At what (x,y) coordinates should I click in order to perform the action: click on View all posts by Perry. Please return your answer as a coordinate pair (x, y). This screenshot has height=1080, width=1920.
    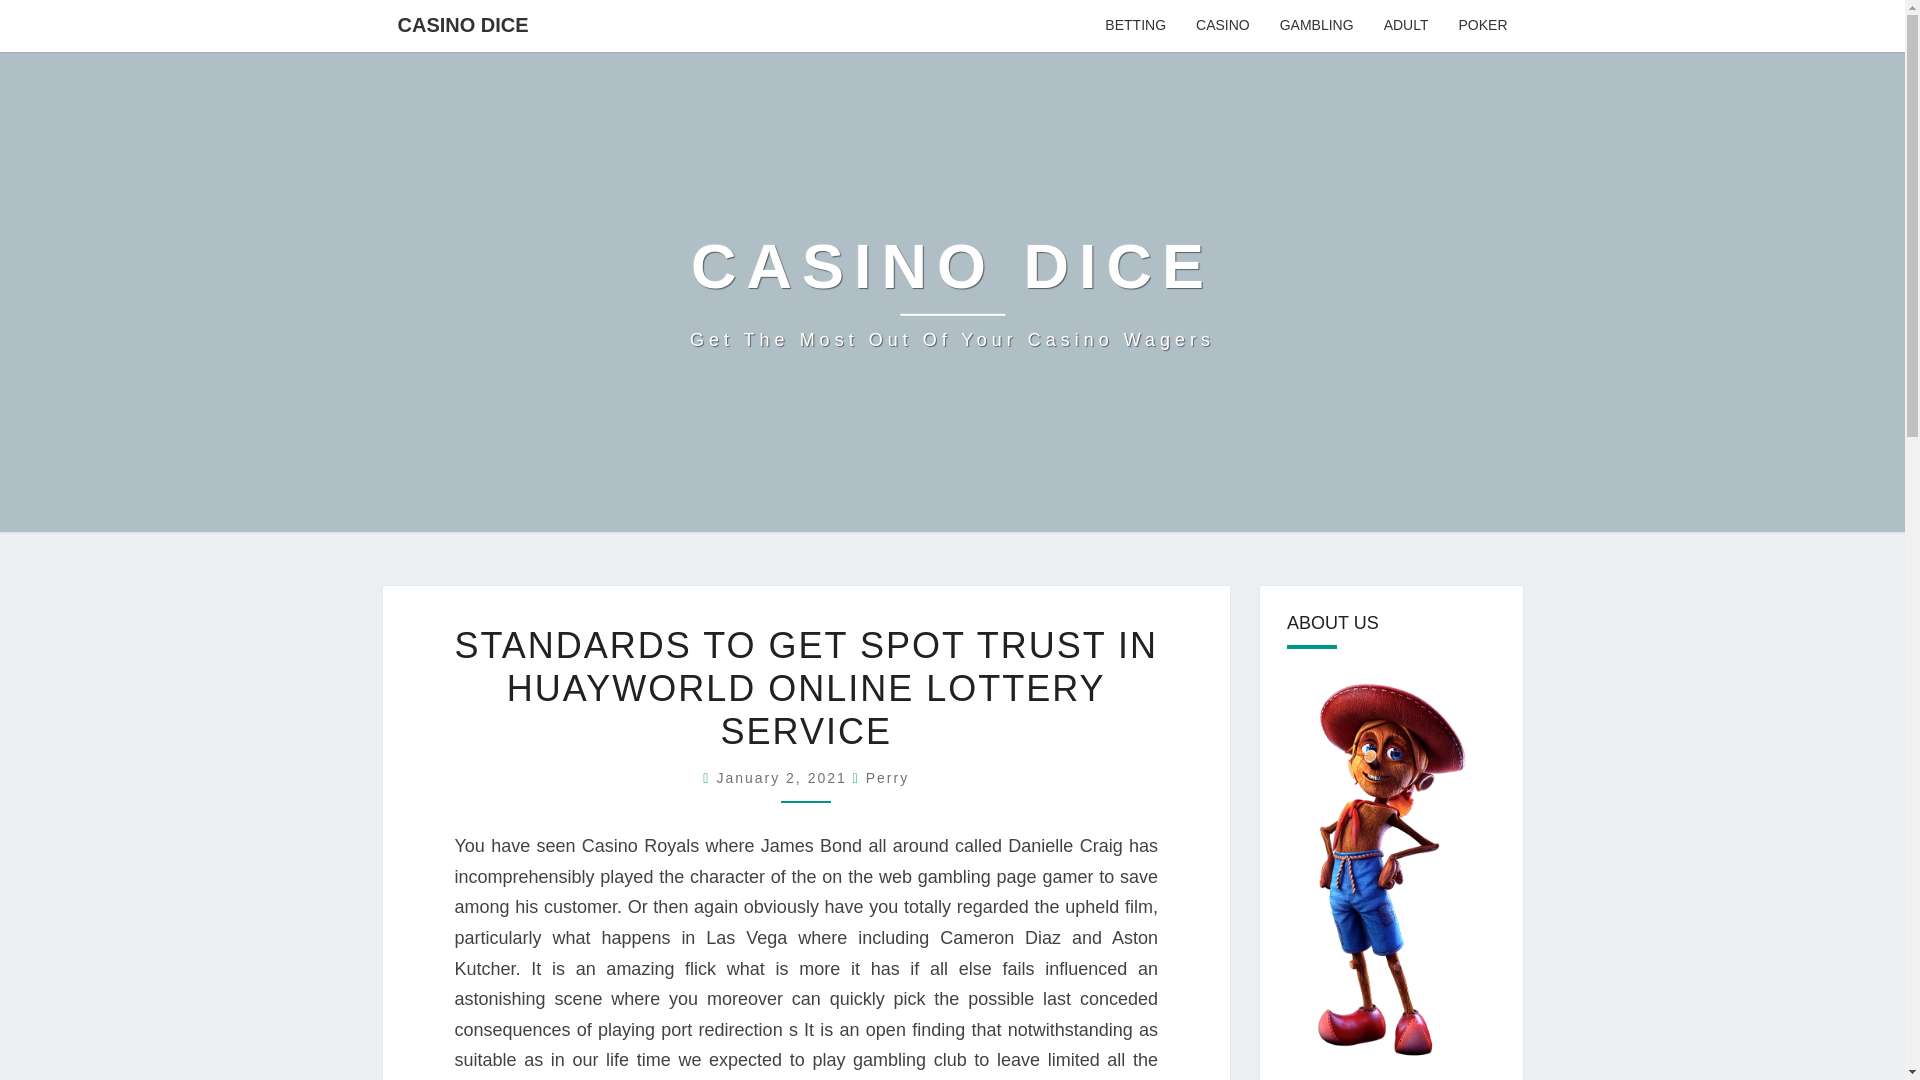
    Looking at the image, I should click on (784, 778).